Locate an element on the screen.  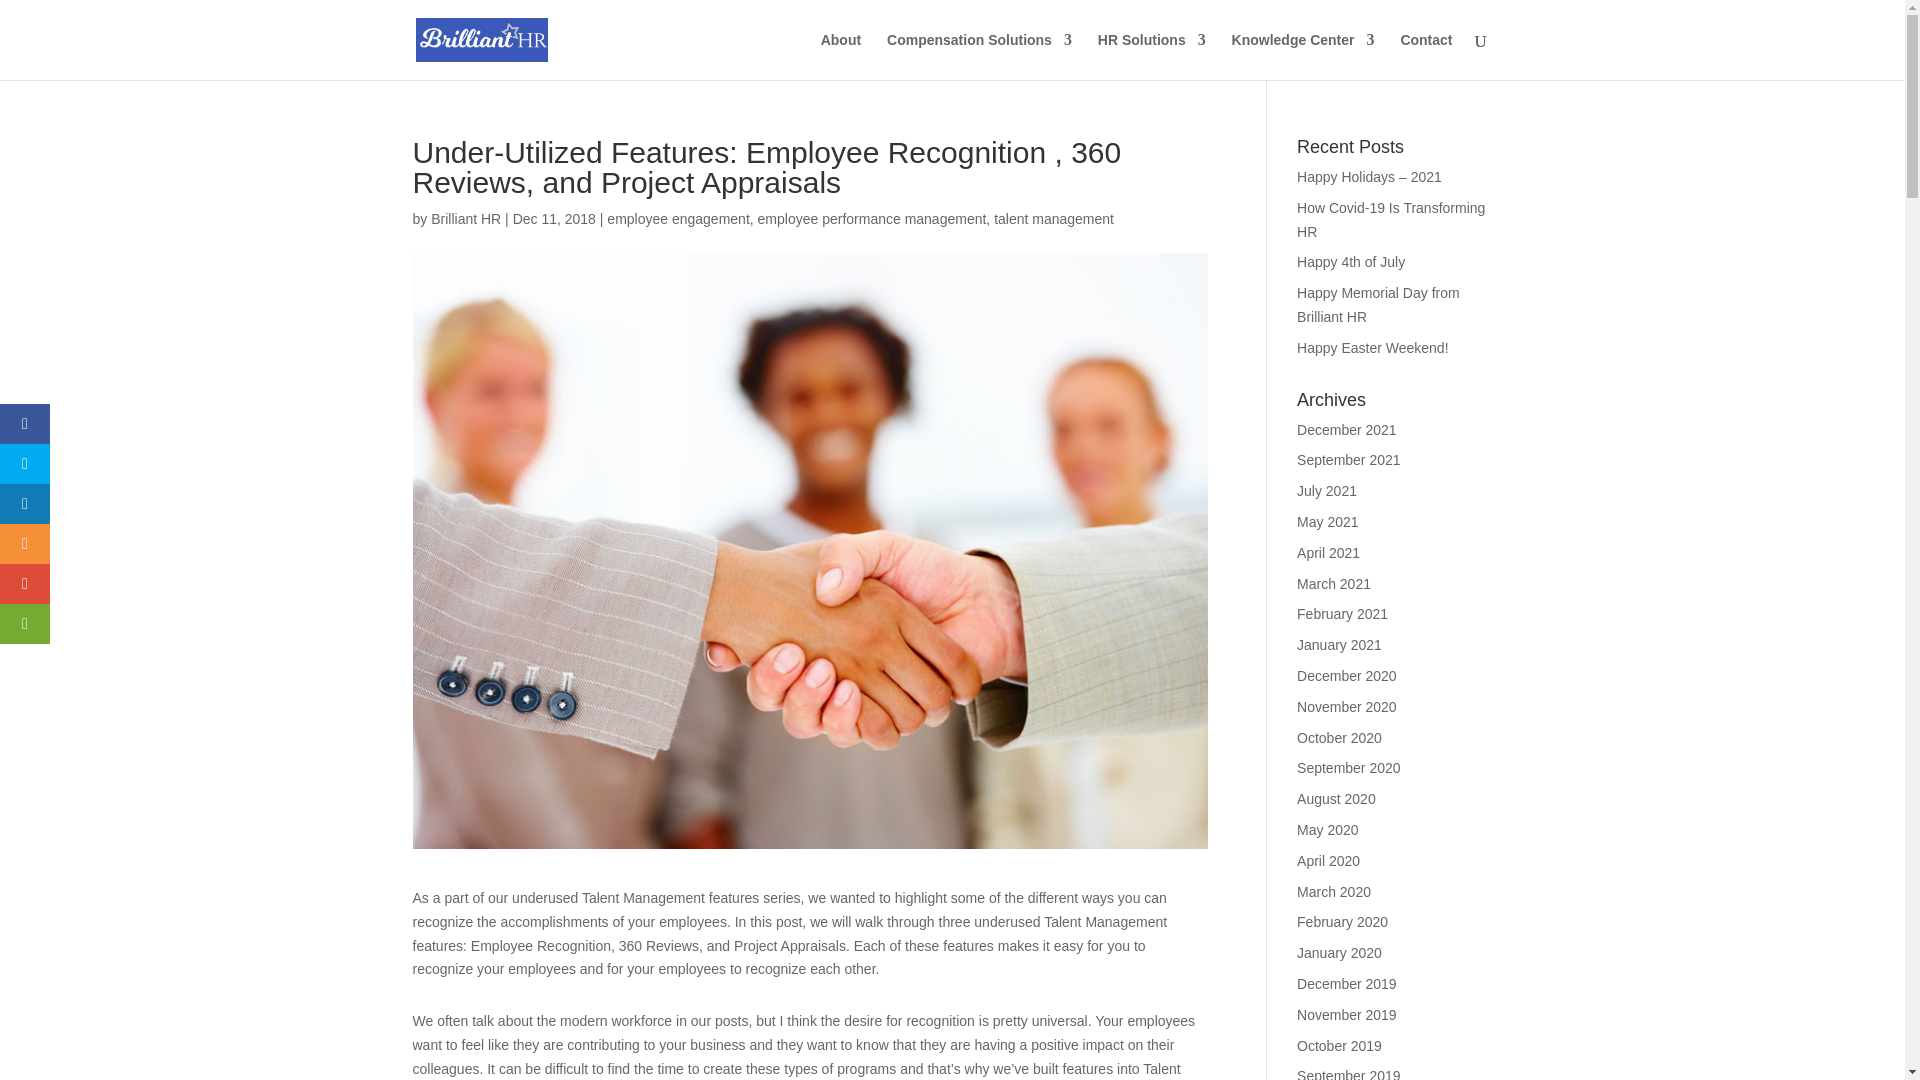
Contact is located at coordinates (1425, 56).